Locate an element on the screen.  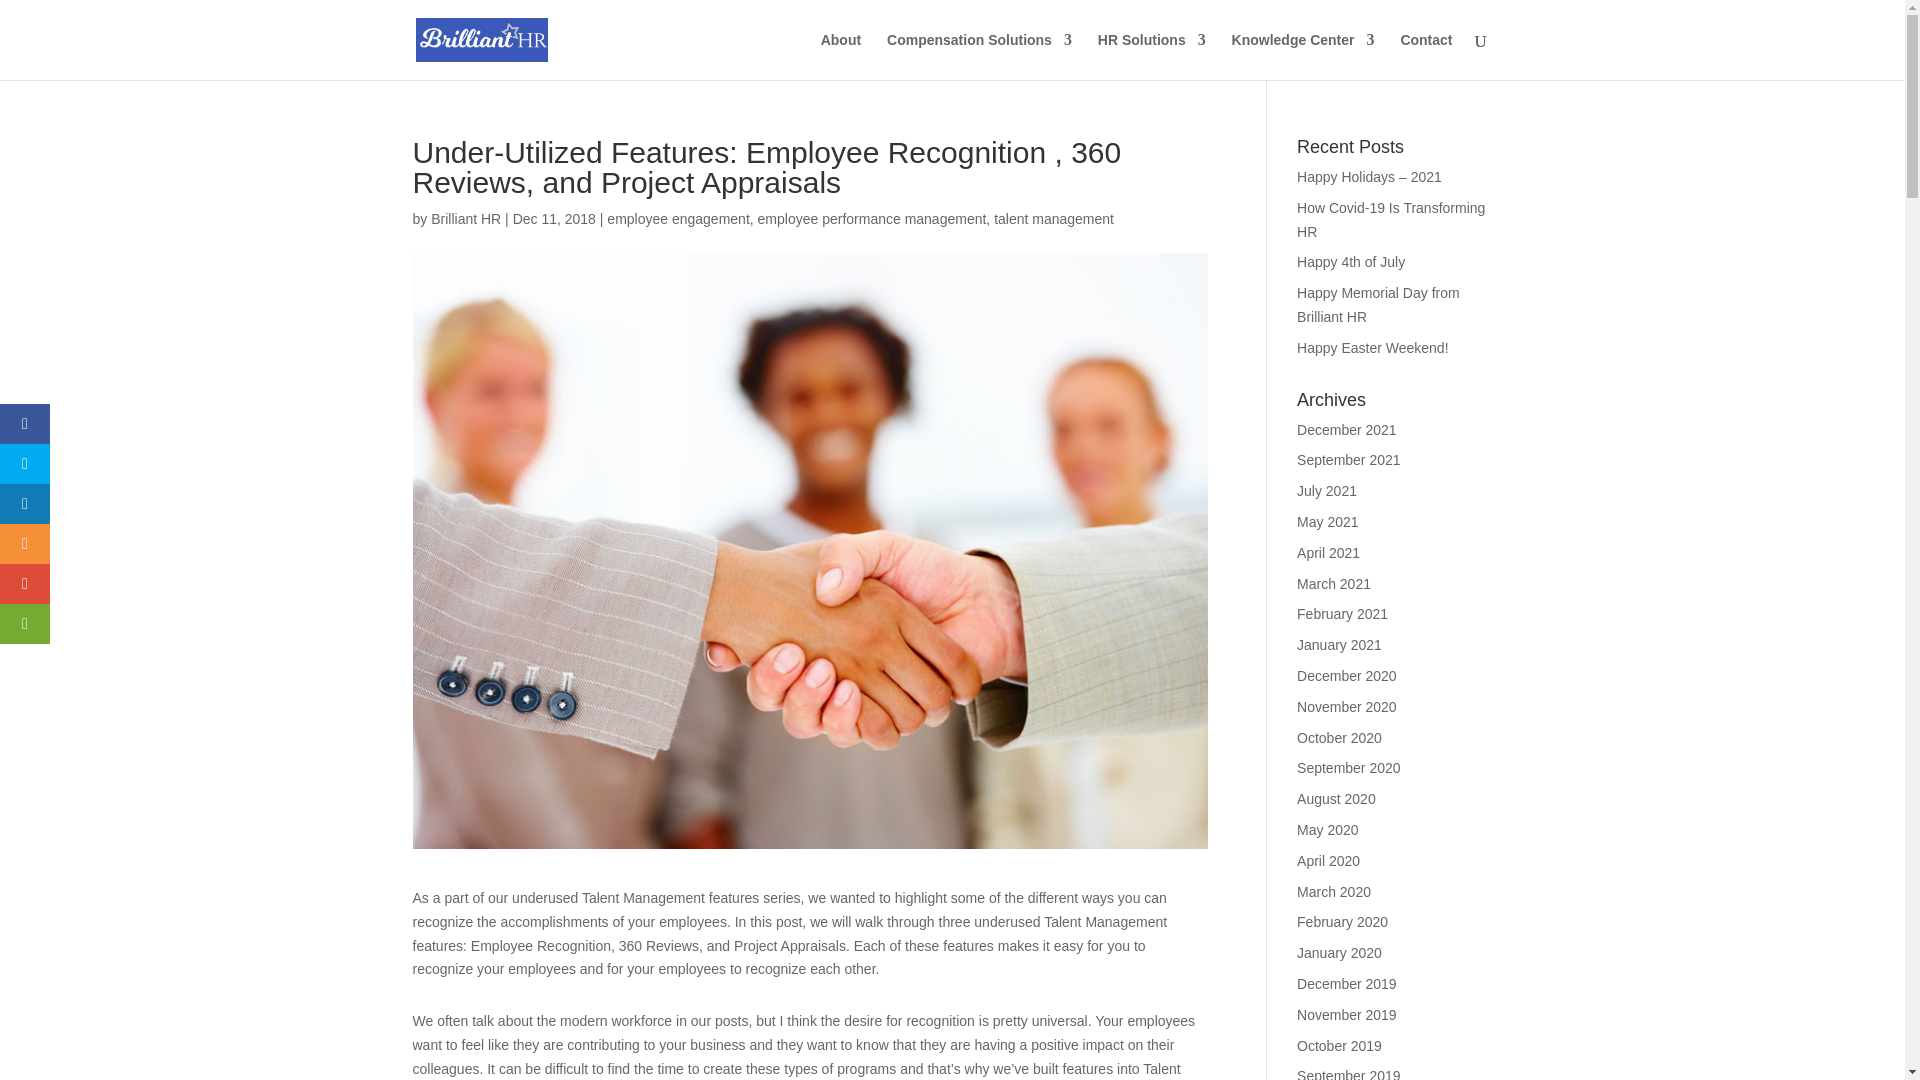
Contact is located at coordinates (1425, 56).